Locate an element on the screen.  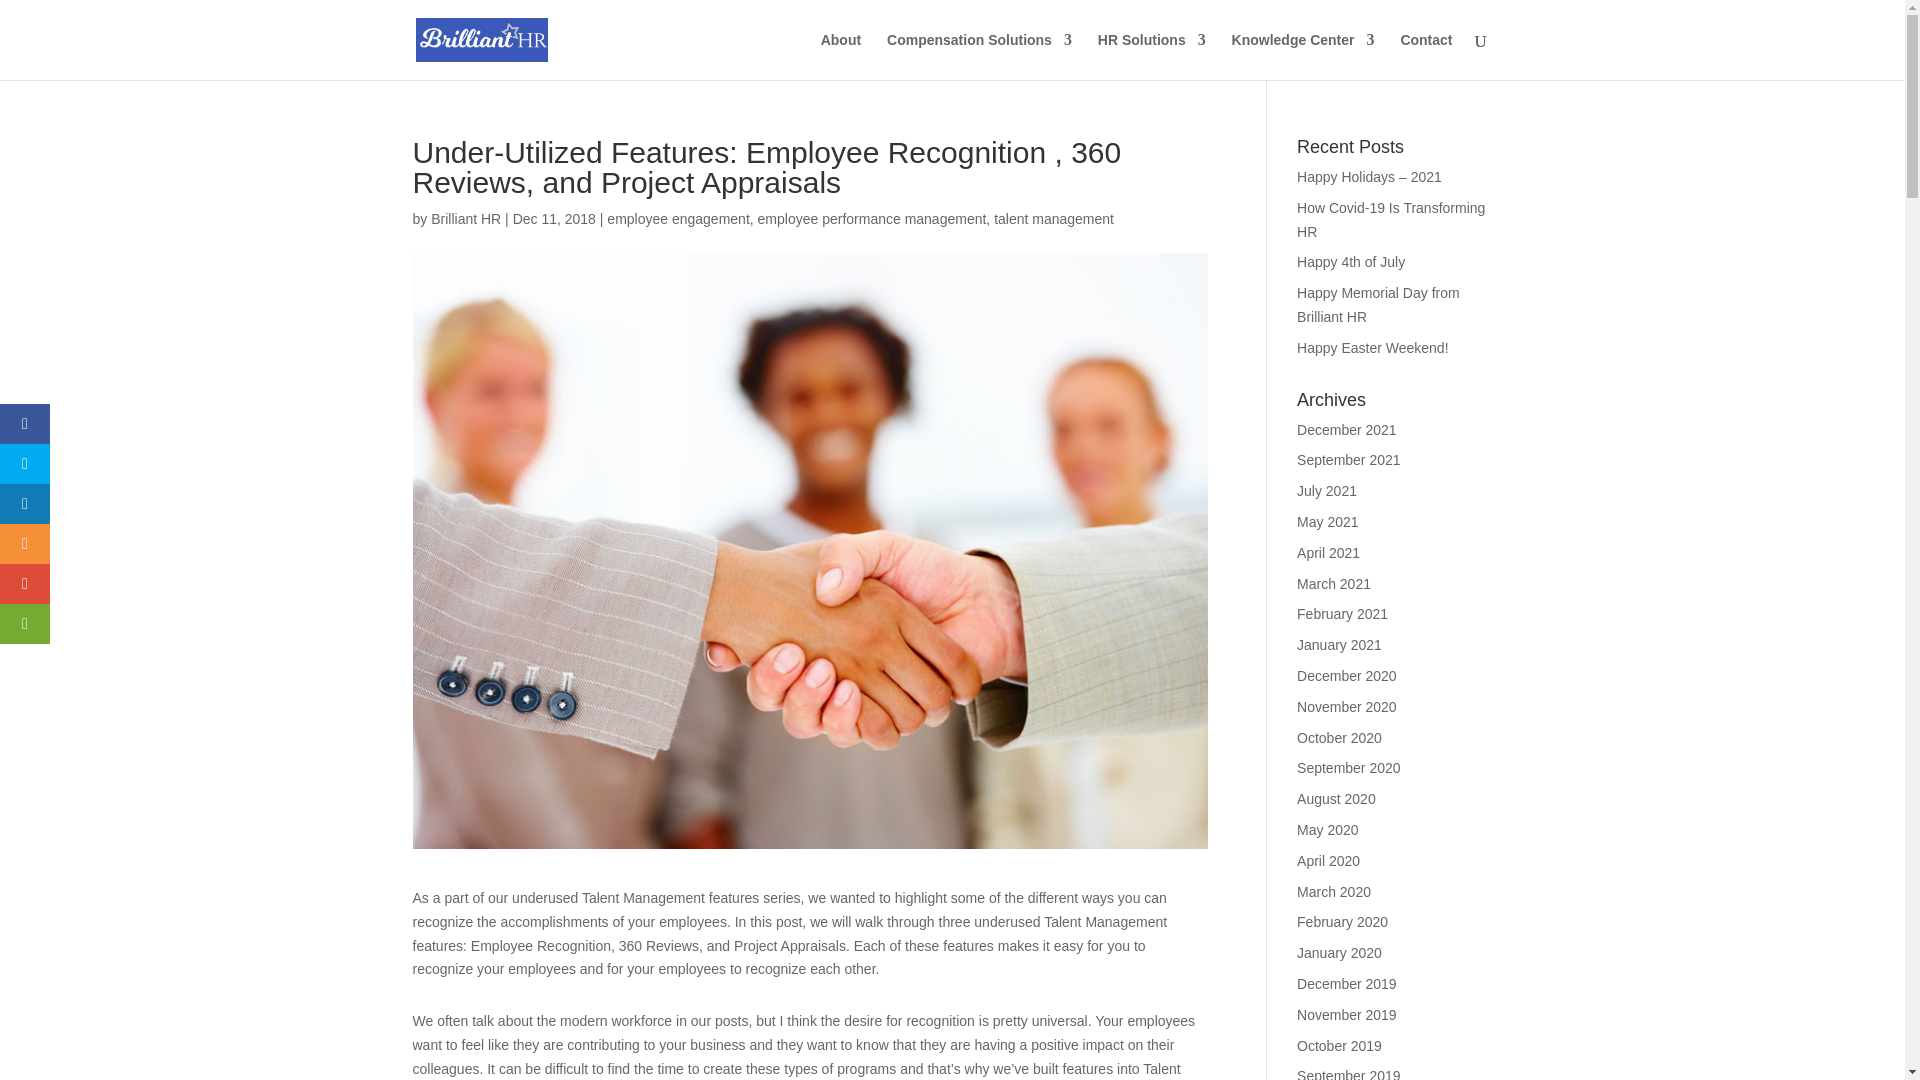
Contact is located at coordinates (1425, 56).